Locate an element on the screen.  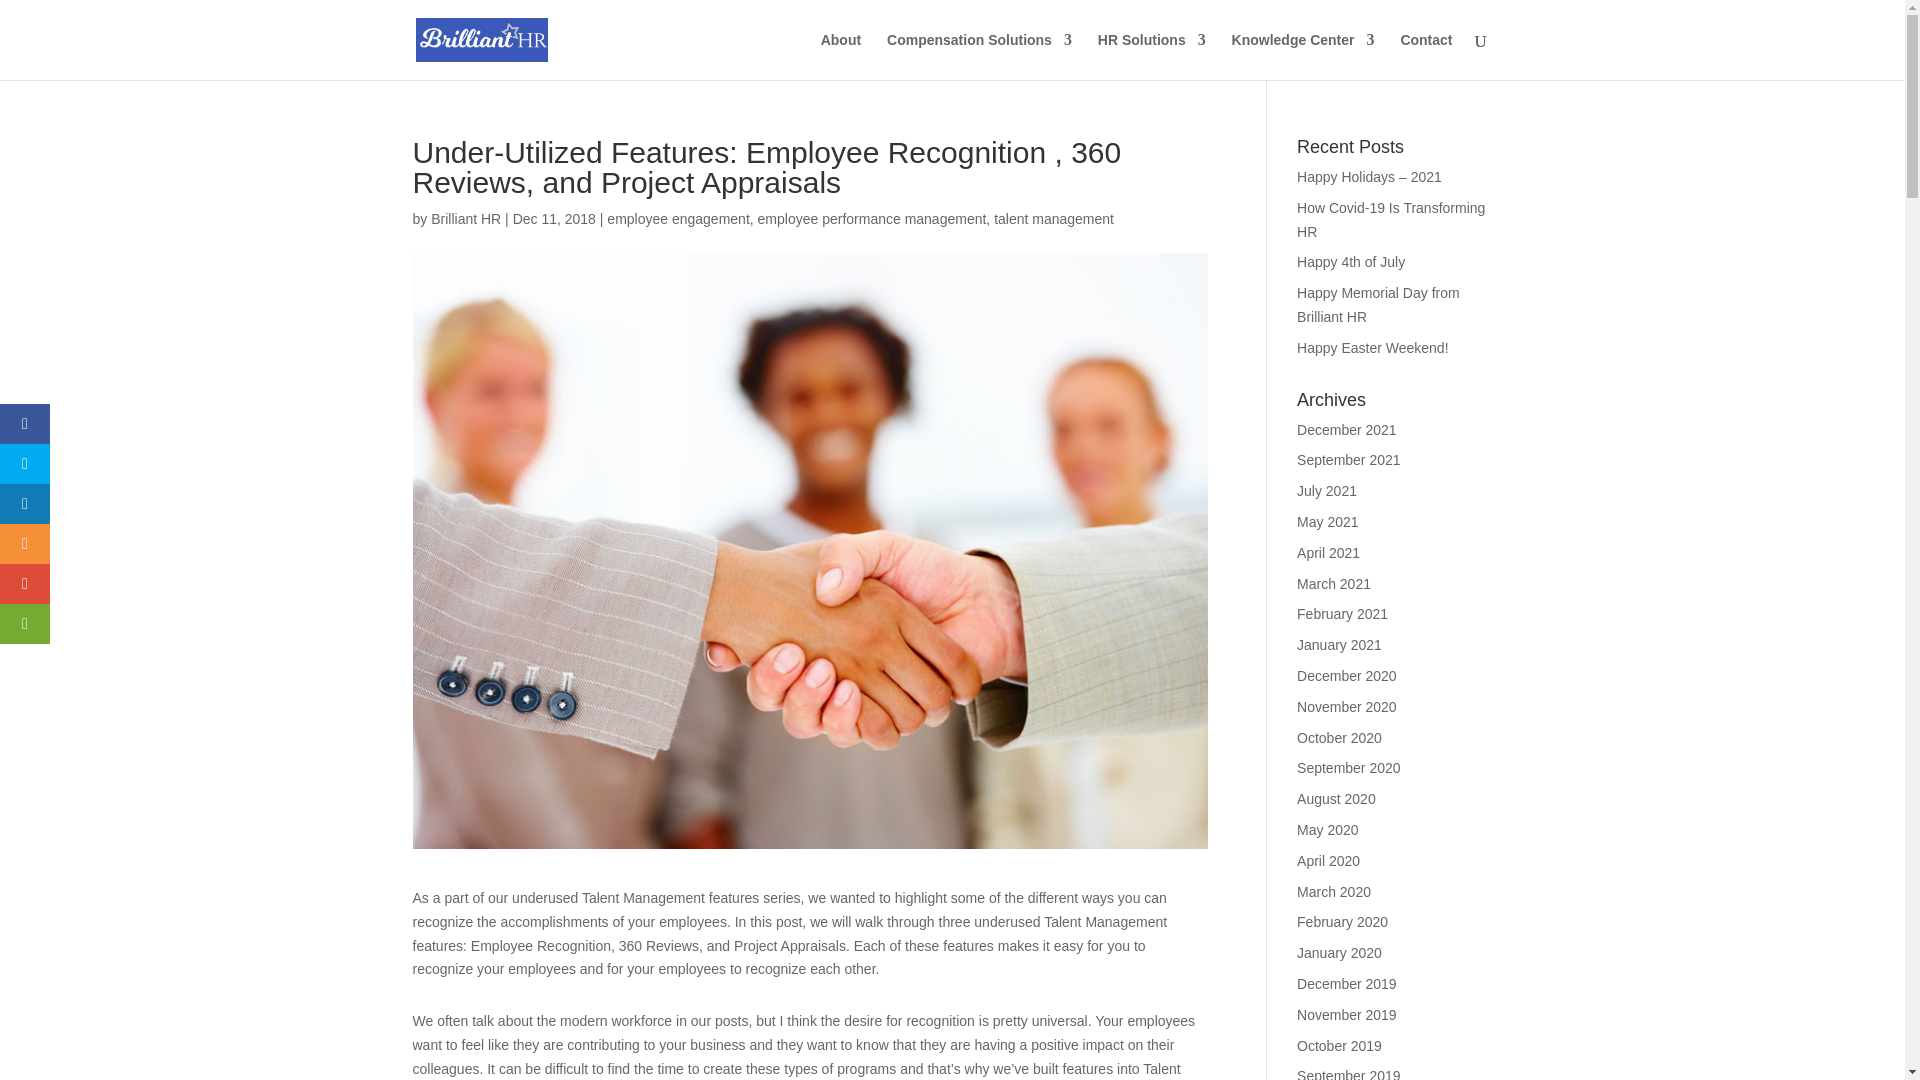
Contact is located at coordinates (1425, 56).